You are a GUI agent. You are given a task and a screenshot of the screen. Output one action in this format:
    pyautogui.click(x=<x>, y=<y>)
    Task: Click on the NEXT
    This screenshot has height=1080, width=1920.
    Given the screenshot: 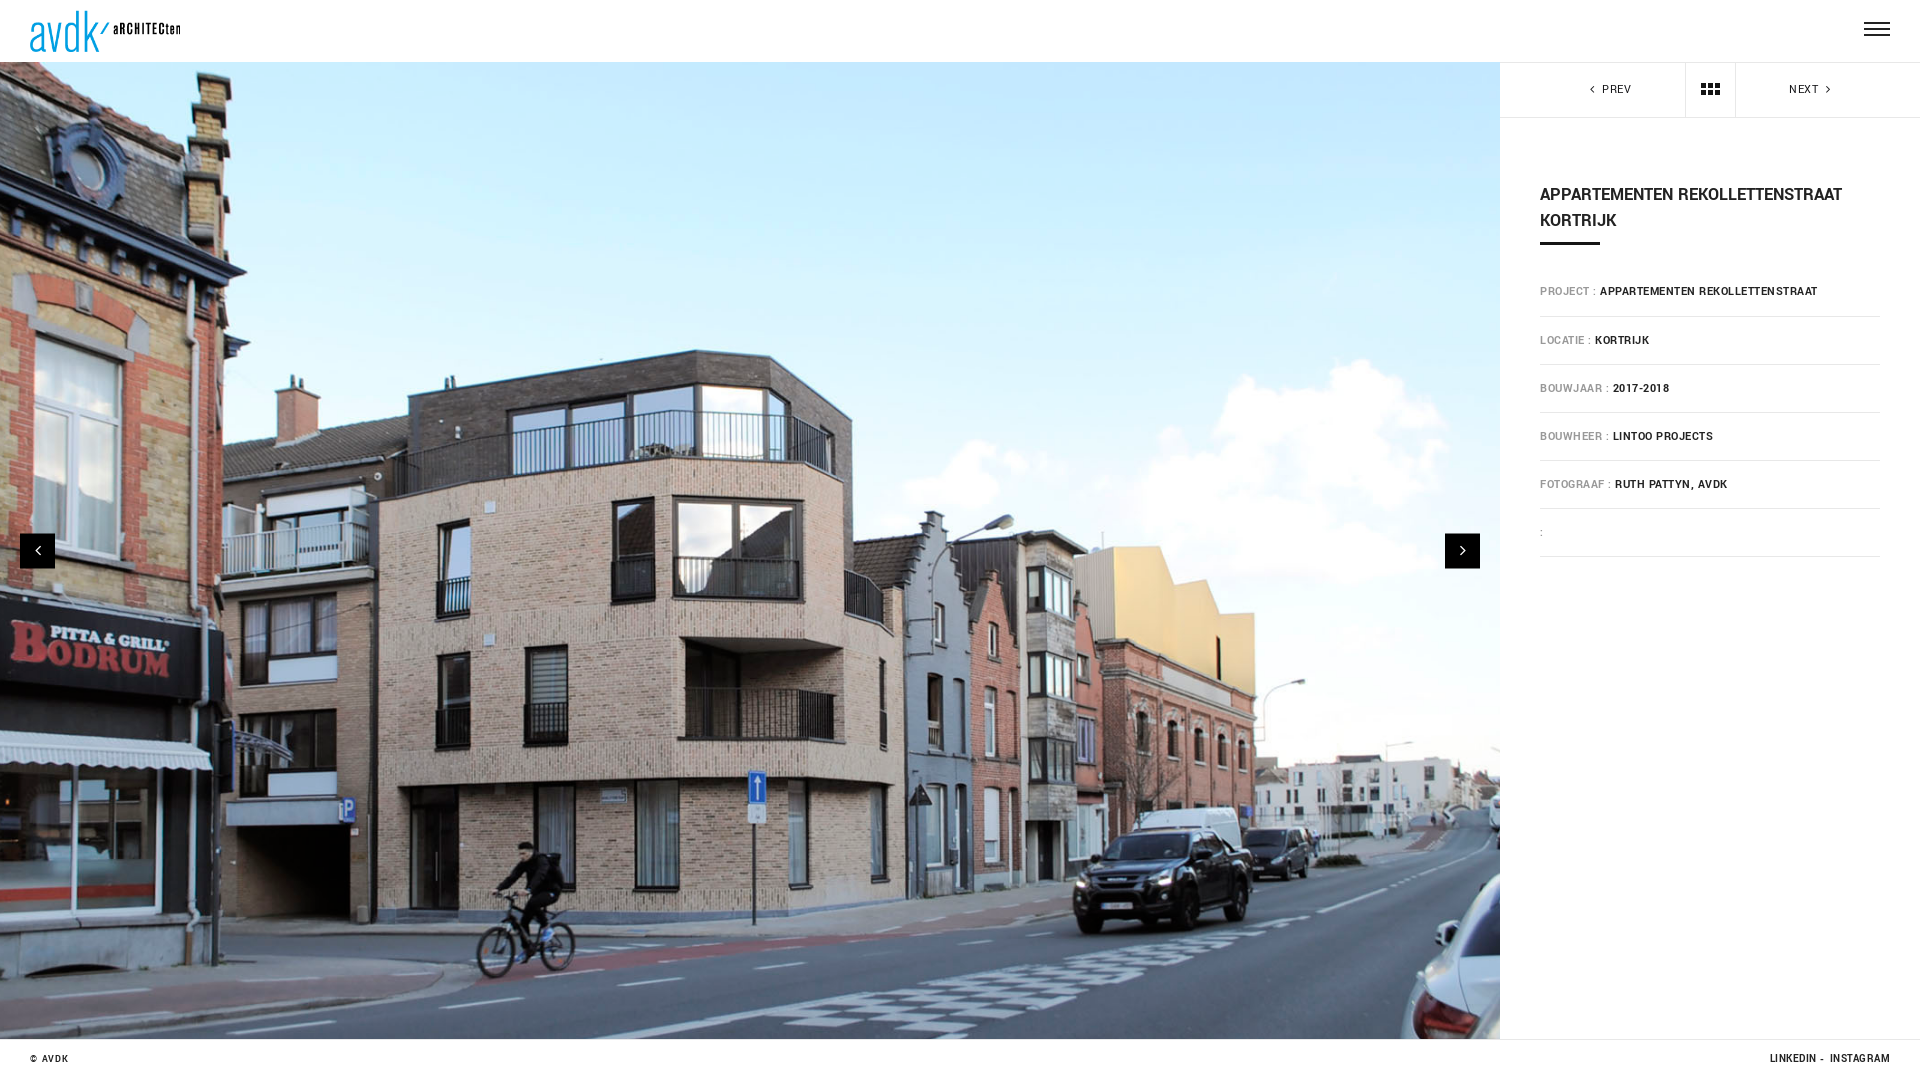 What is the action you would take?
    pyautogui.click(x=1812, y=90)
    